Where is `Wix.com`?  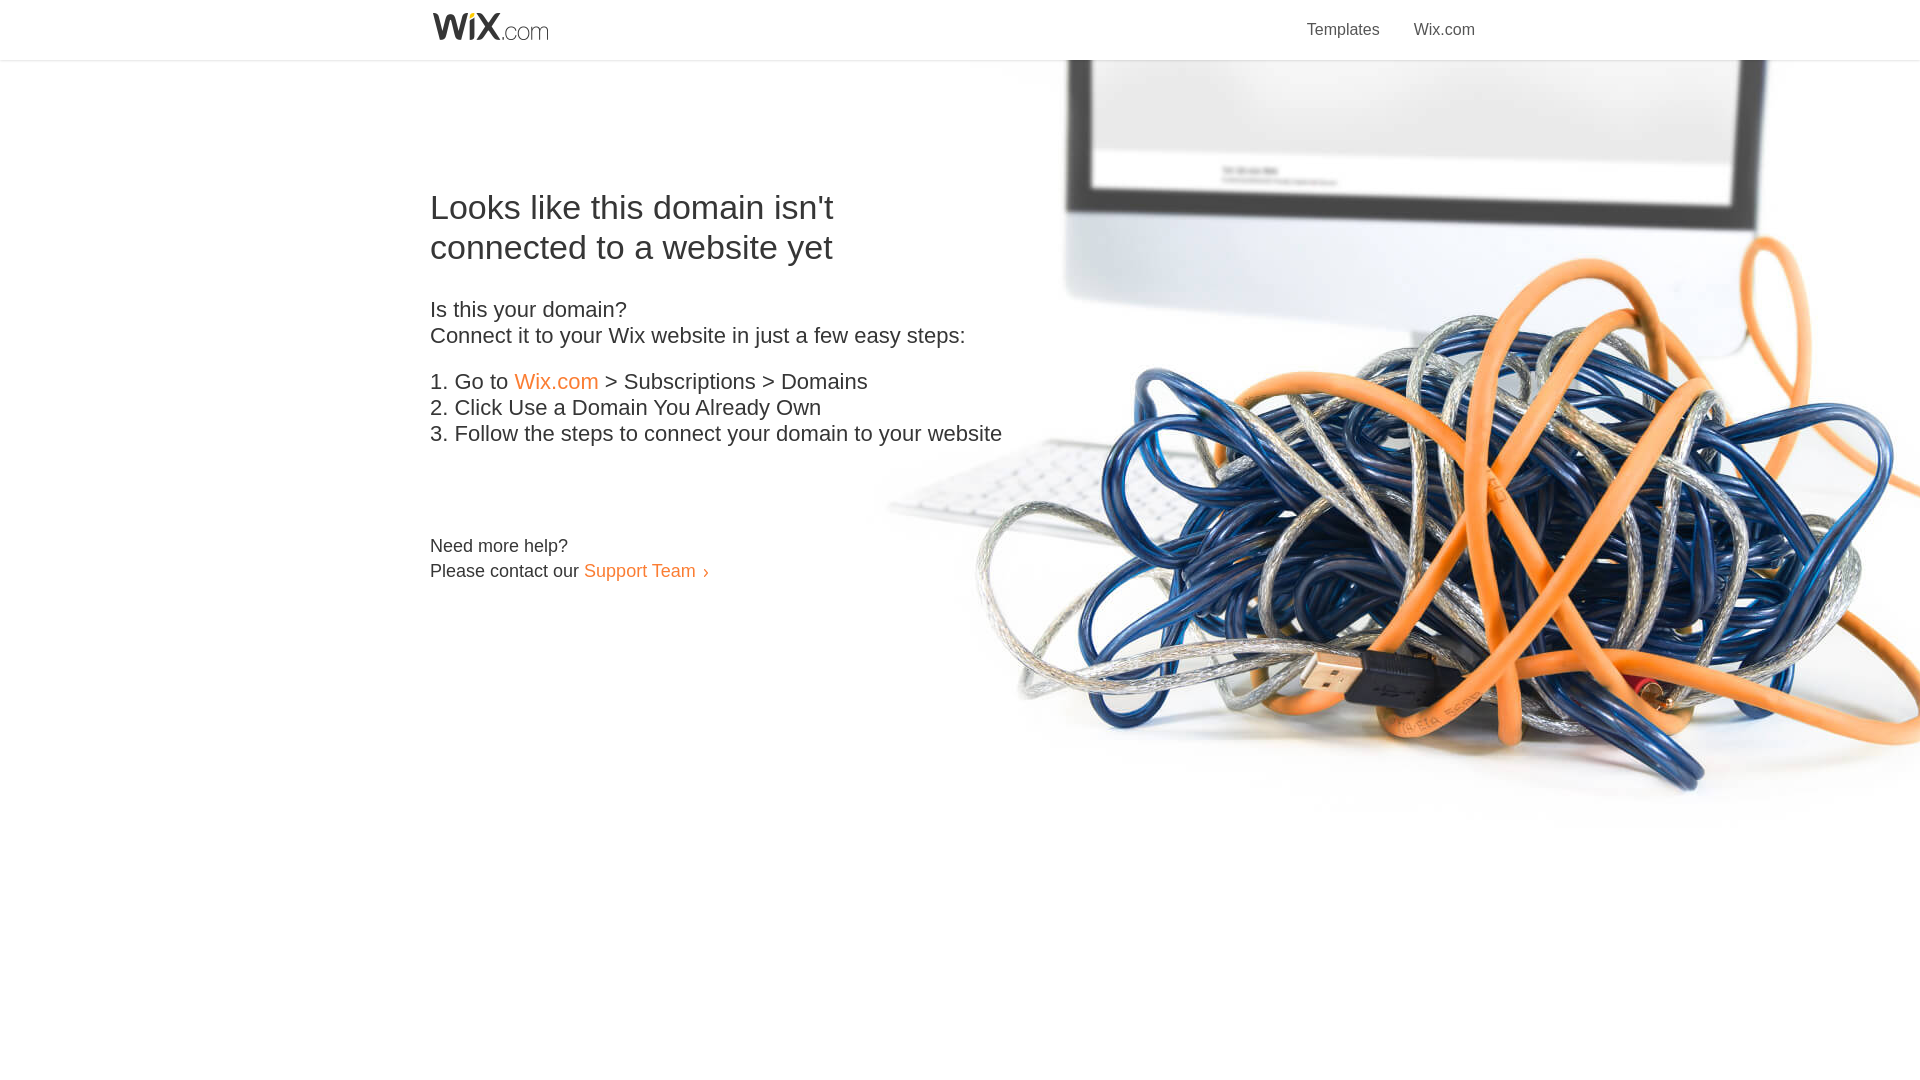 Wix.com is located at coordinates (1444, 18).